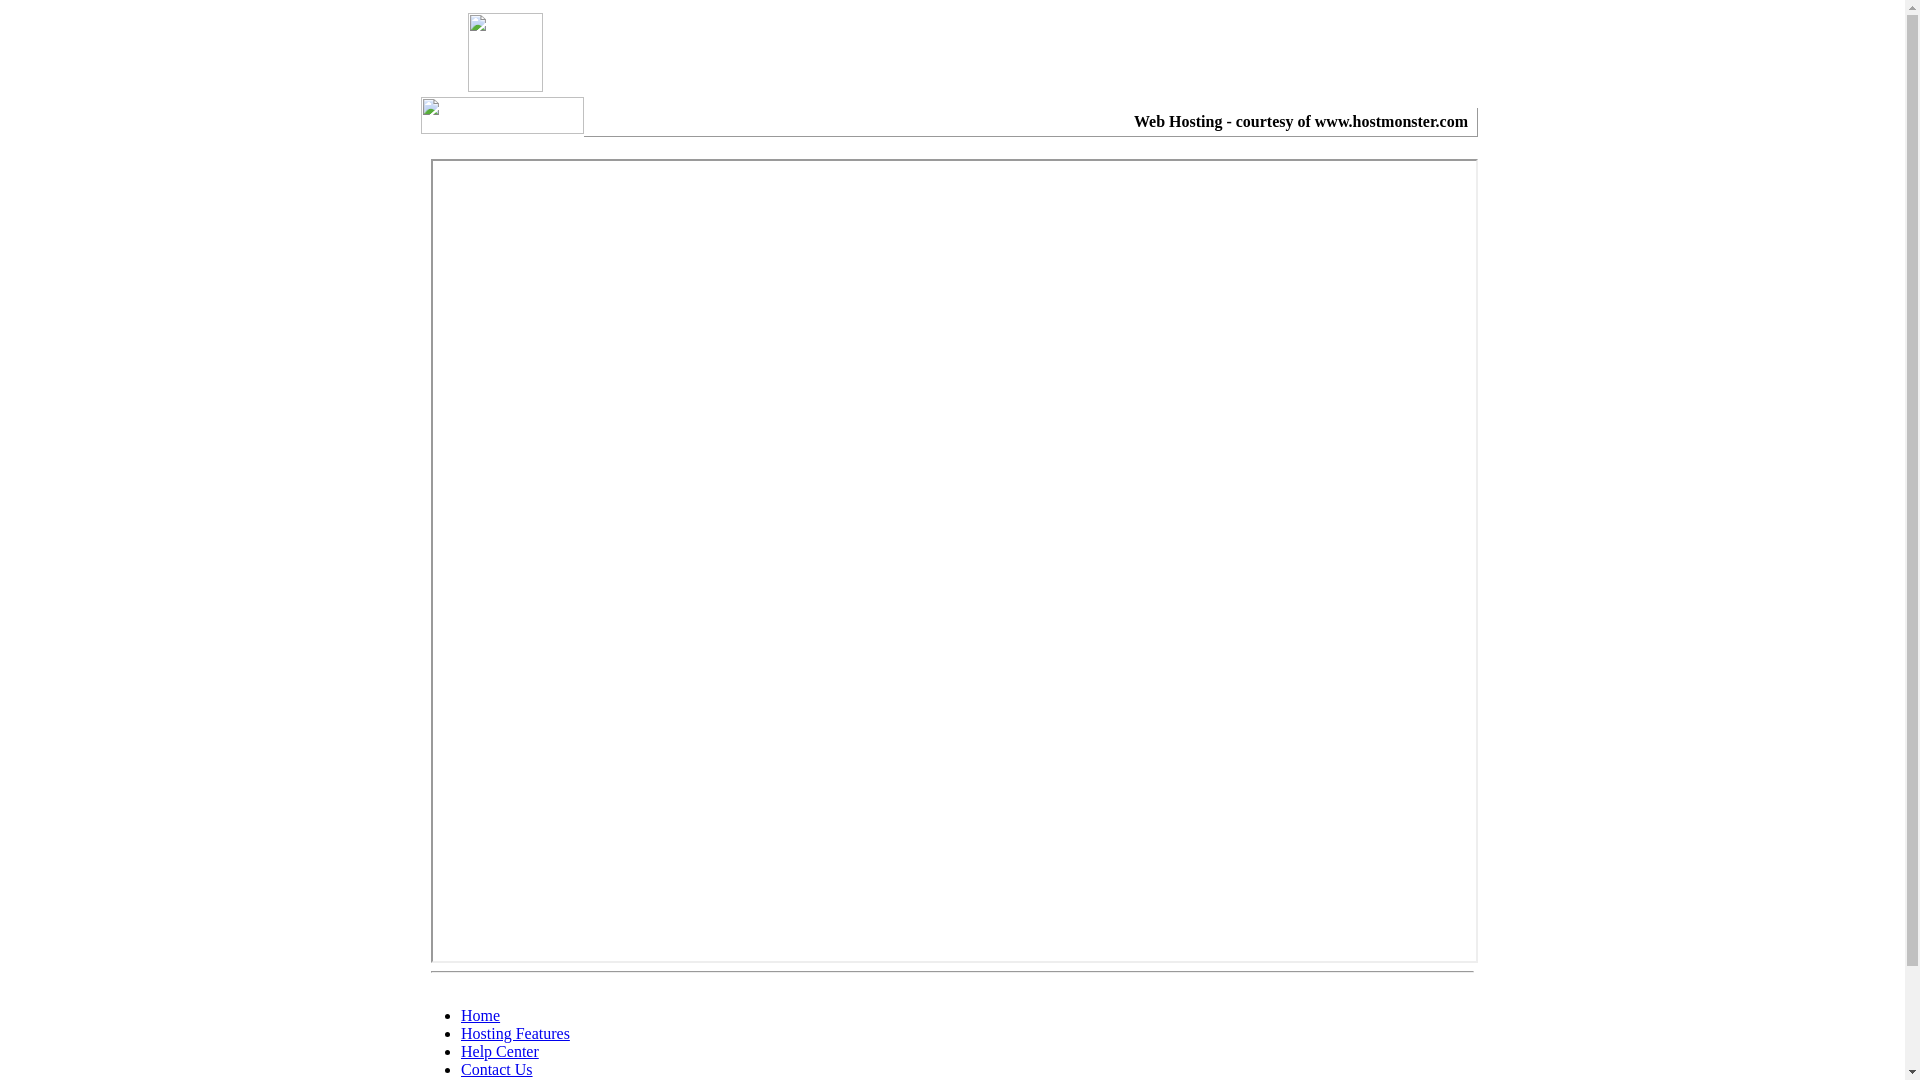 Image resolution: width=1920 pixels, height=1080 pixels. I want to click on Hosting Features, so click(516, 1034).